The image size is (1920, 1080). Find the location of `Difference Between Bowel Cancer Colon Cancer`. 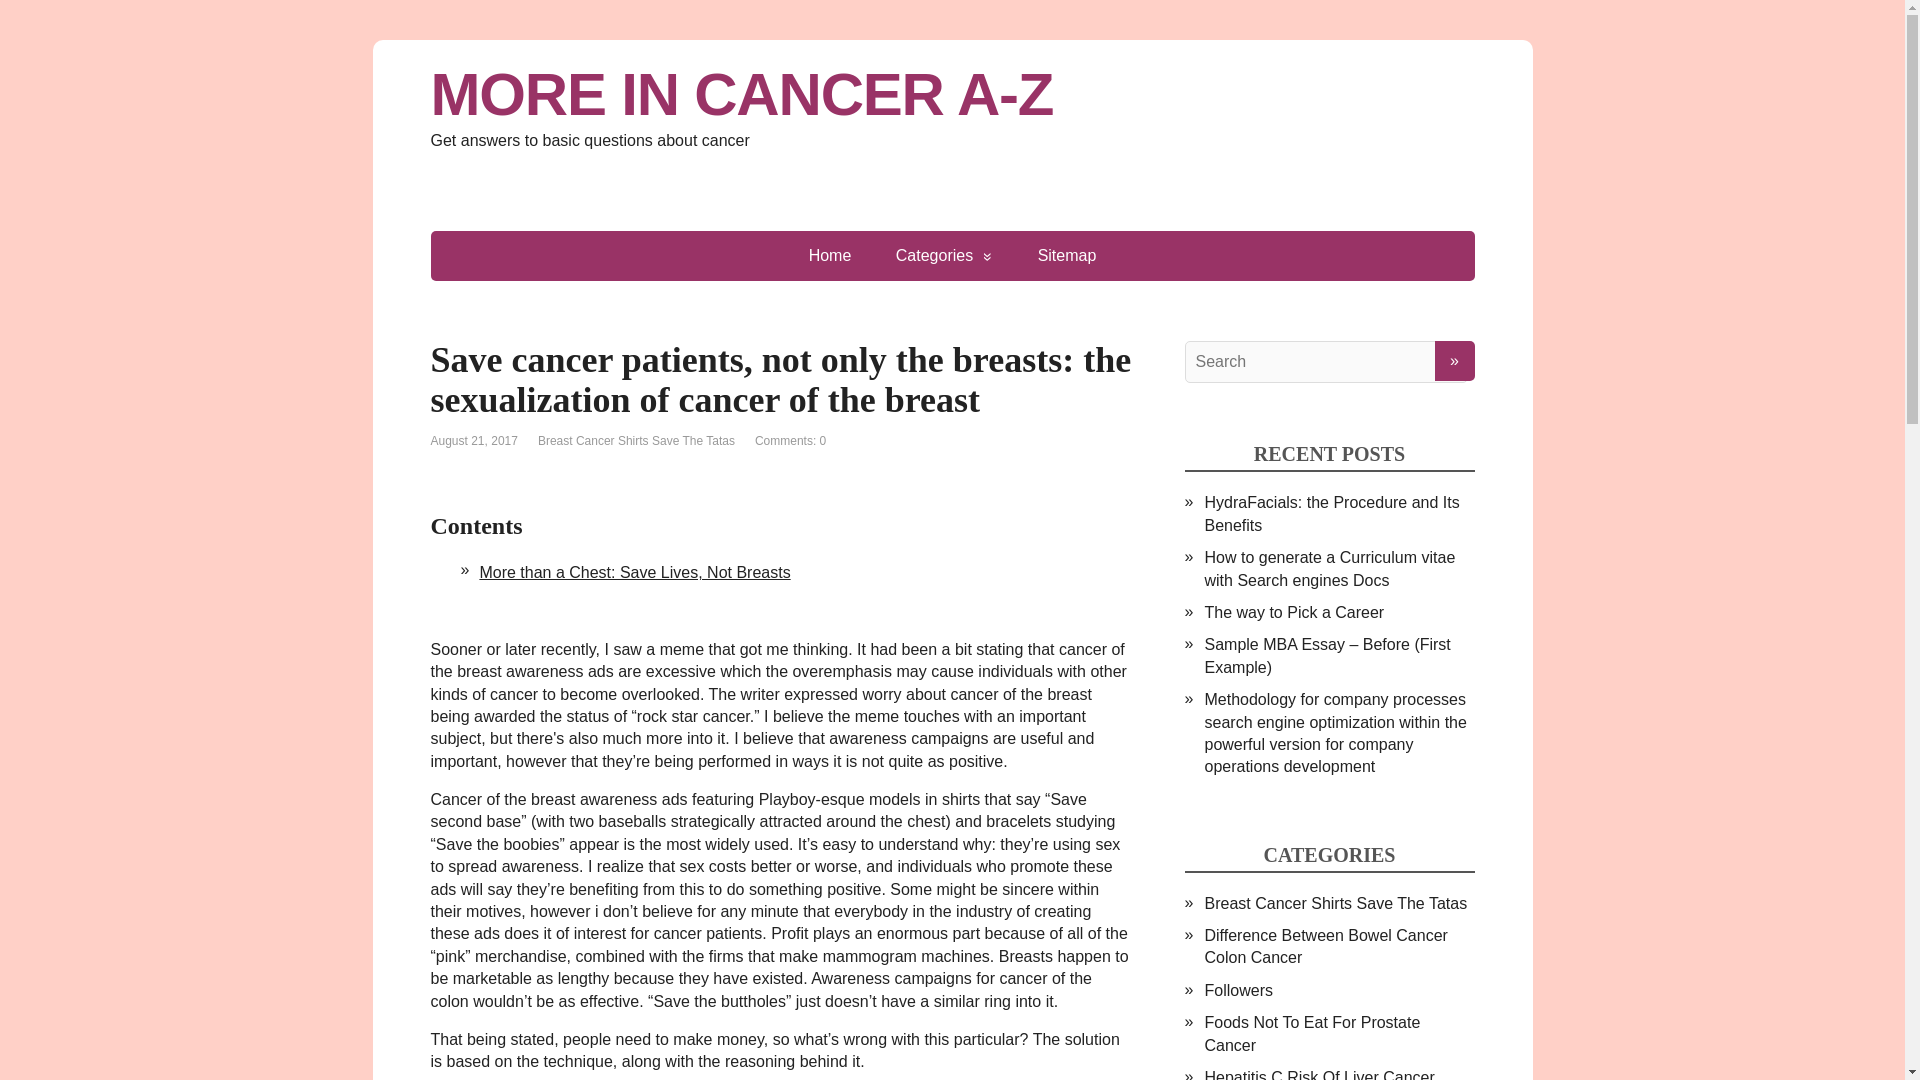

Difference Between Bowel Cancer Colon Cancer is located at coordinates (1325, 946).